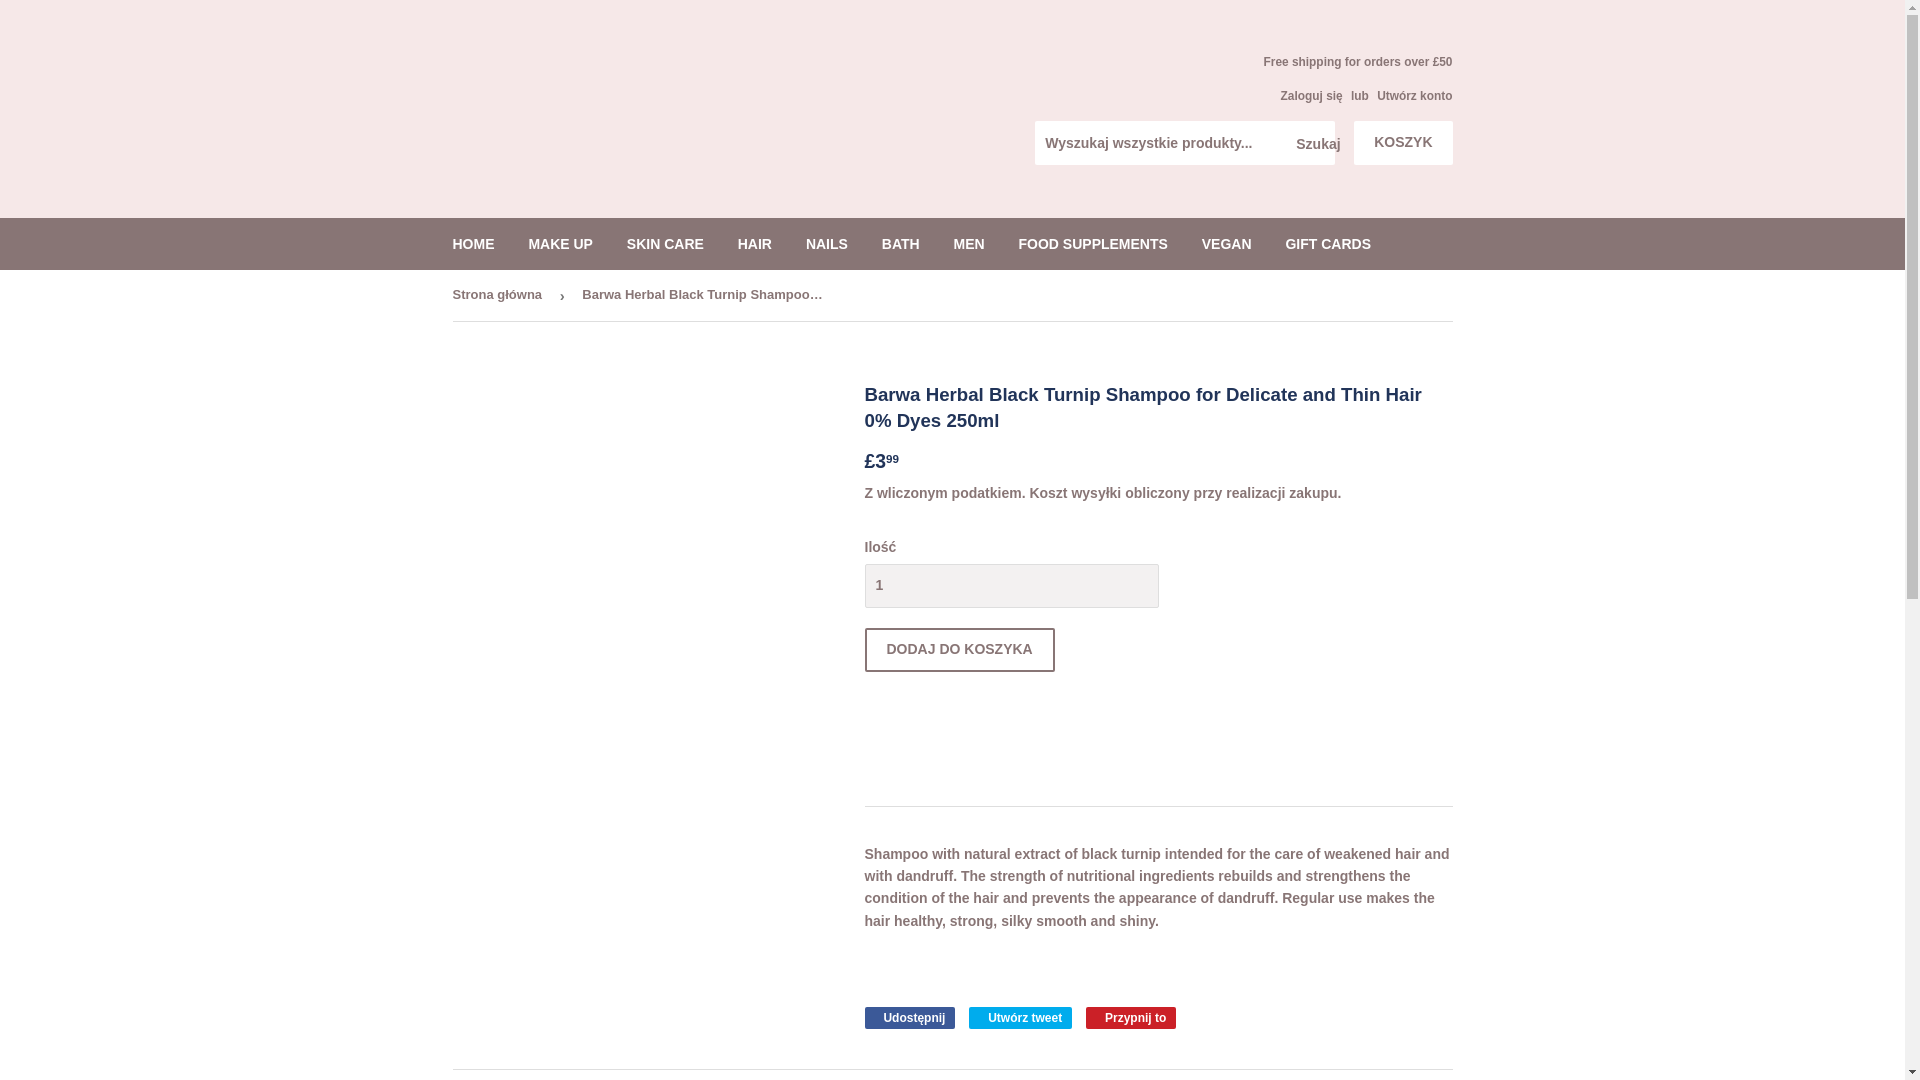  I want to click on 1, so click(1010, 586).